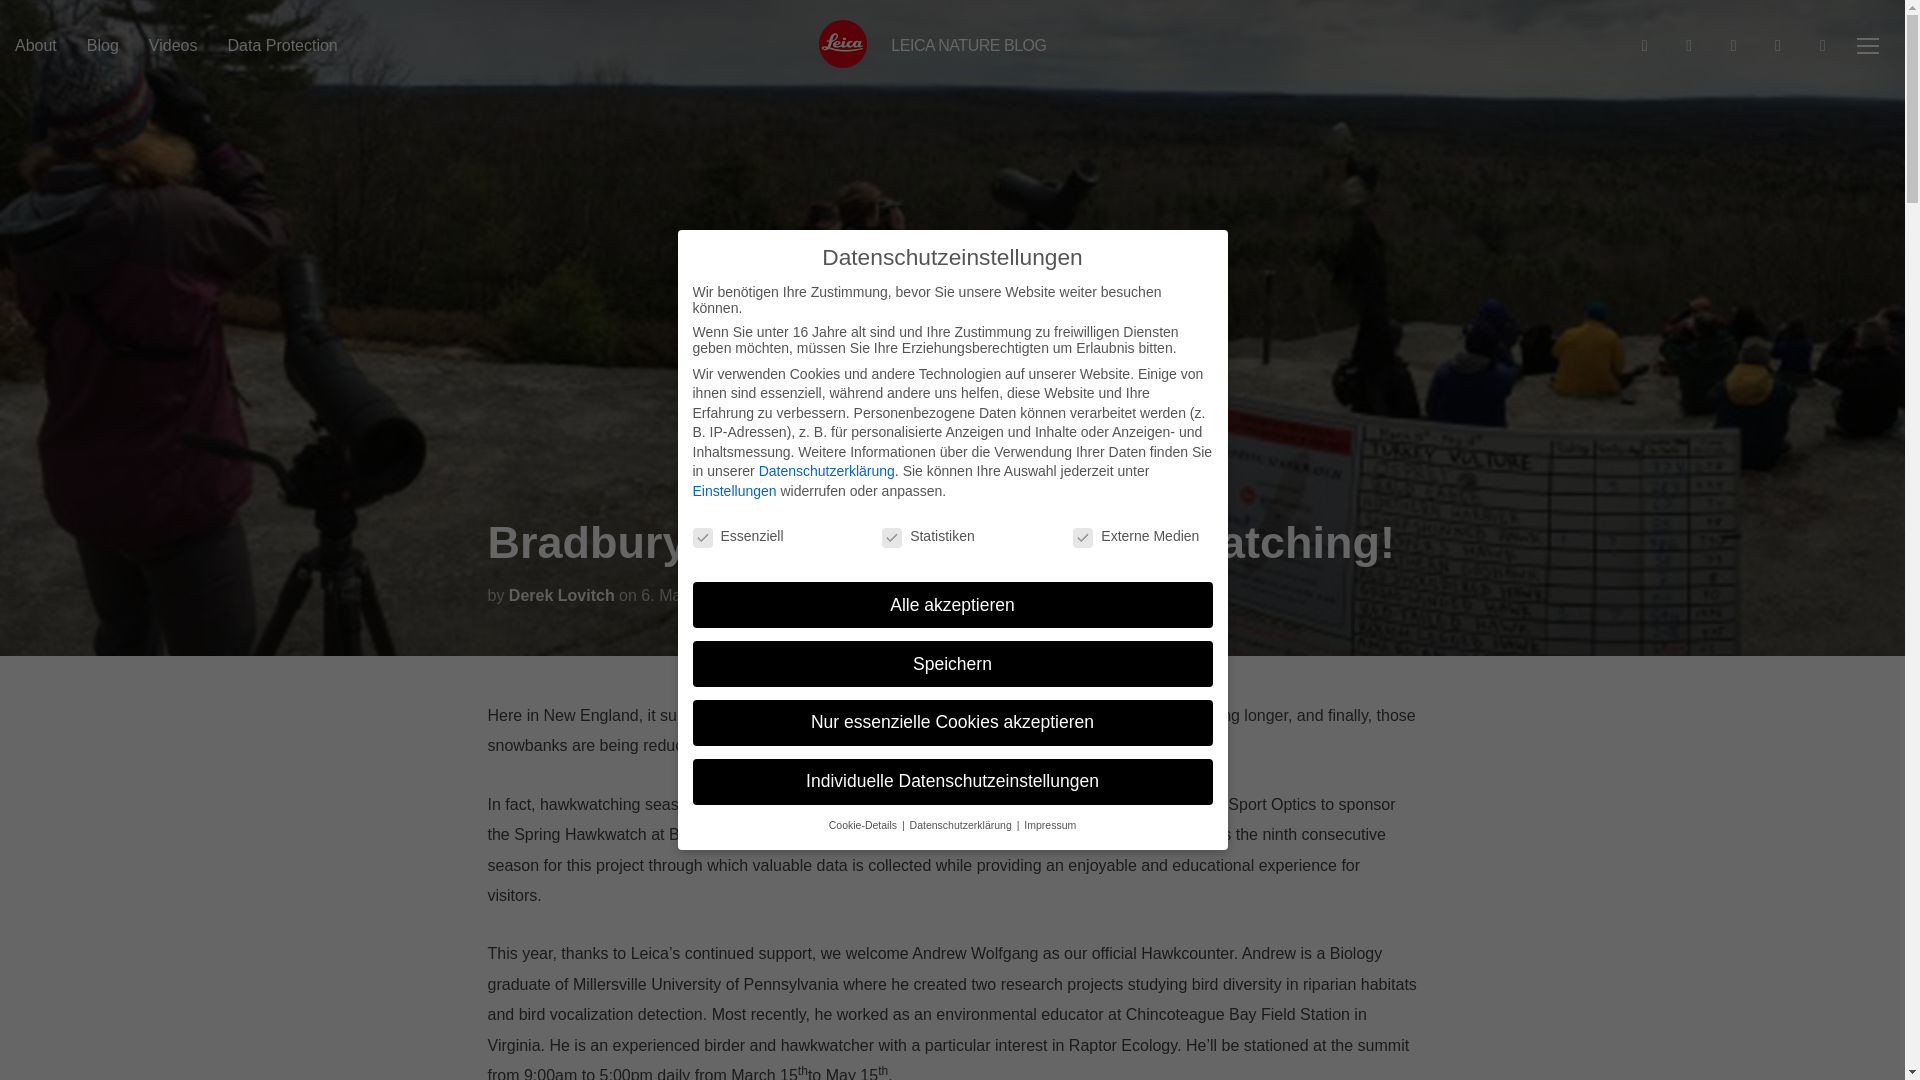 The height and width of the screenshot is (1080, 1920). What do you see at coordinates (1688, 44) in the screenshot?
I see `Twitter` at bounding box center [1688, 44].